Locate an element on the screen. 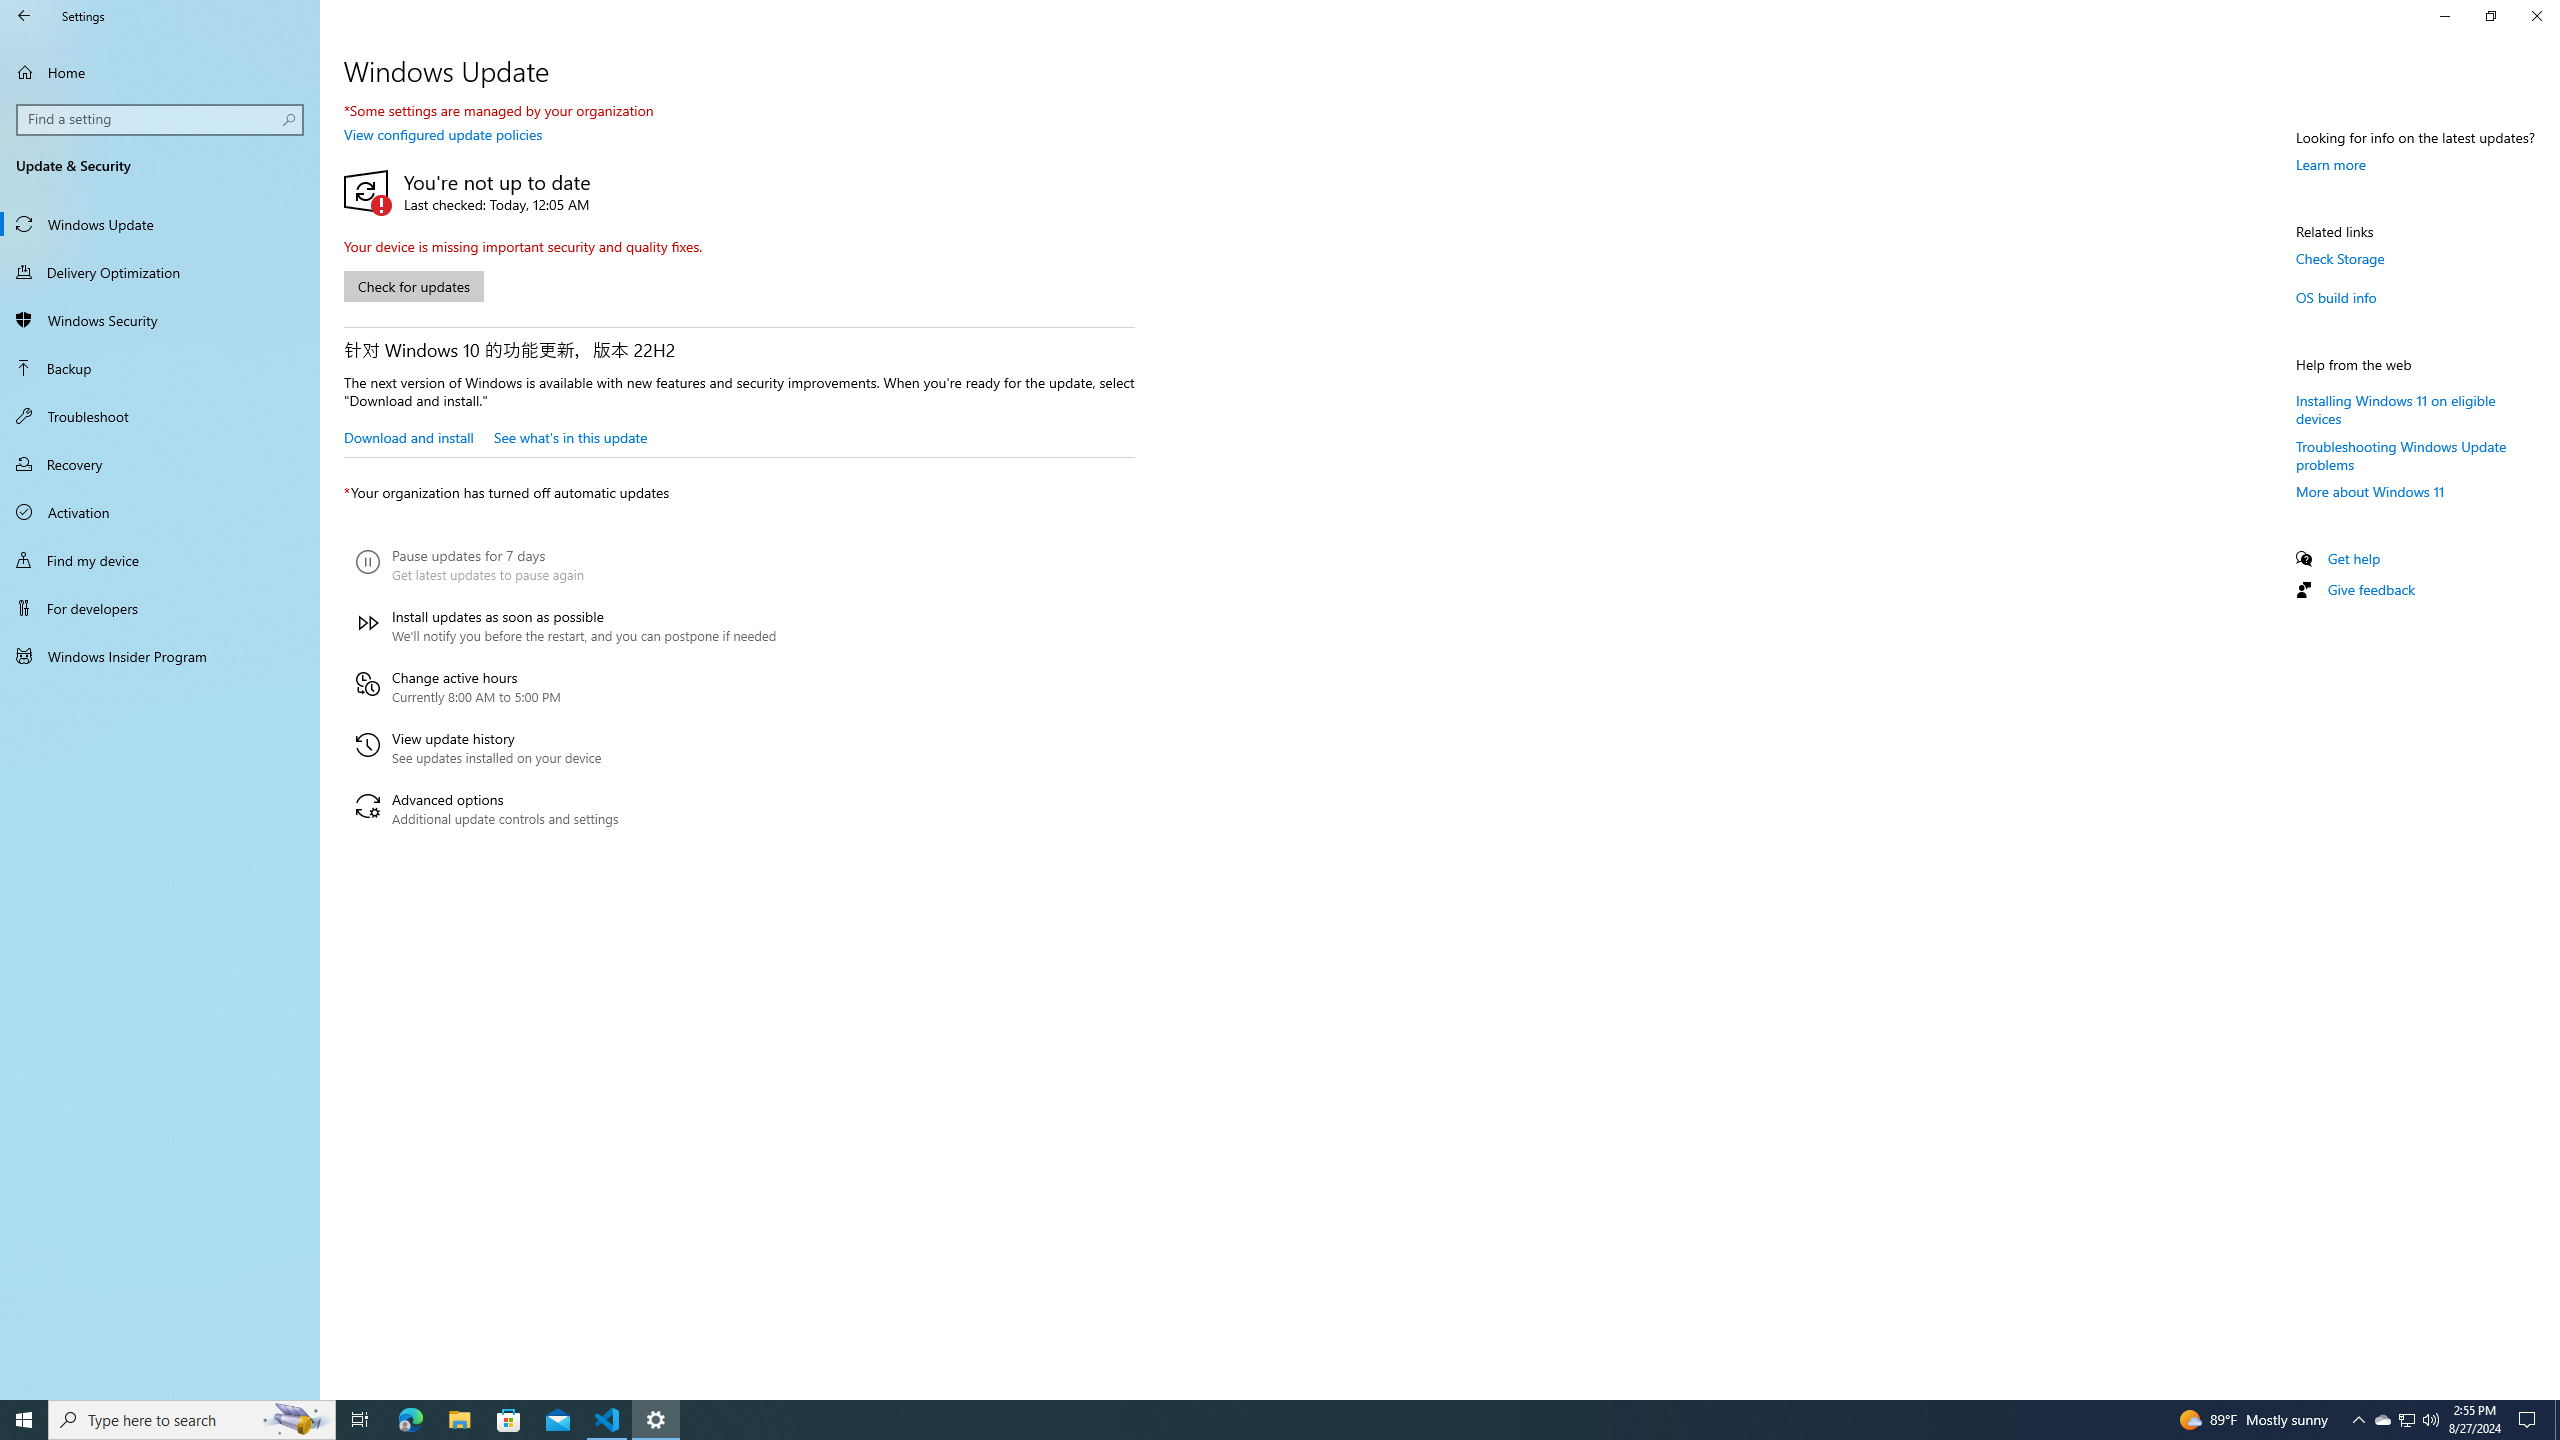 The width and height of the screenshot is (2560, 1440). User Promoted Notification Area is located at coordinates (2406, 1420).